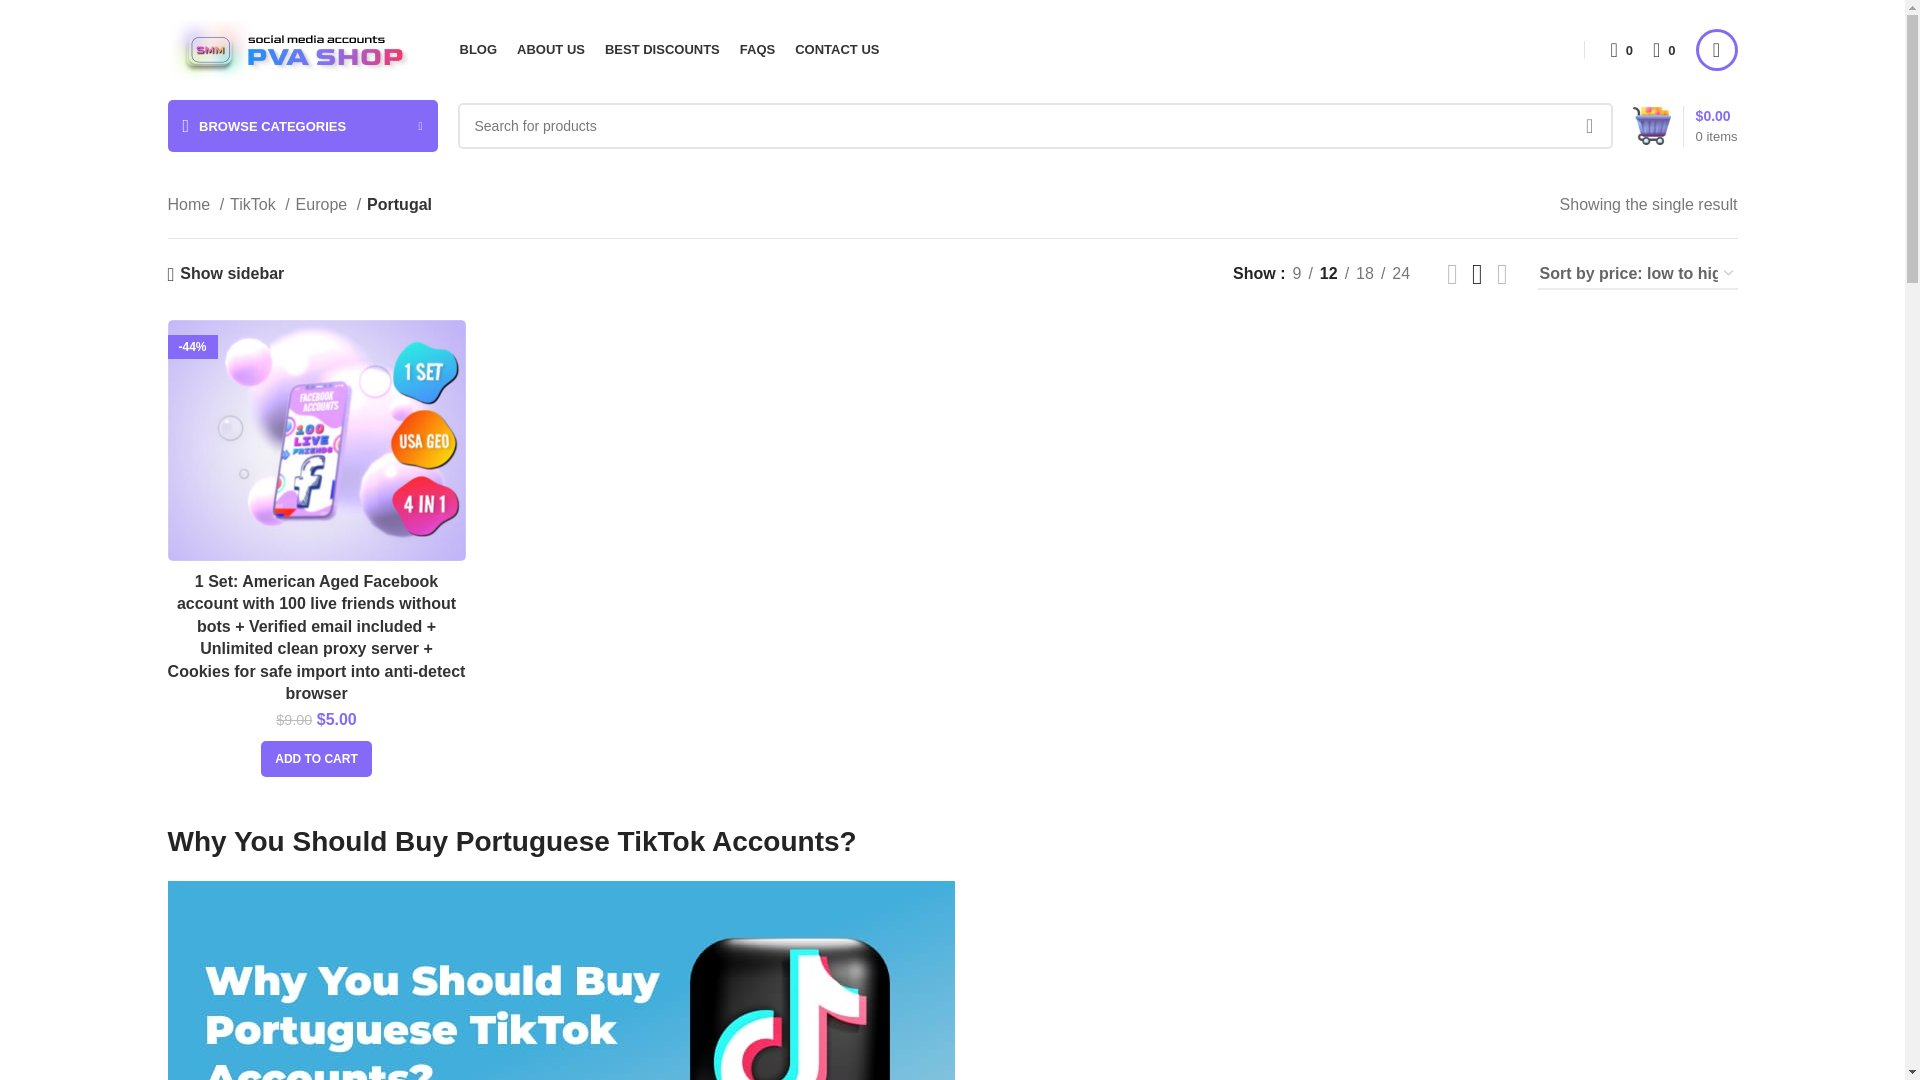  What do you see at coordinates (1572, 378) in the screenshot?
I see `Log in` at bounding box center [1572, 378].